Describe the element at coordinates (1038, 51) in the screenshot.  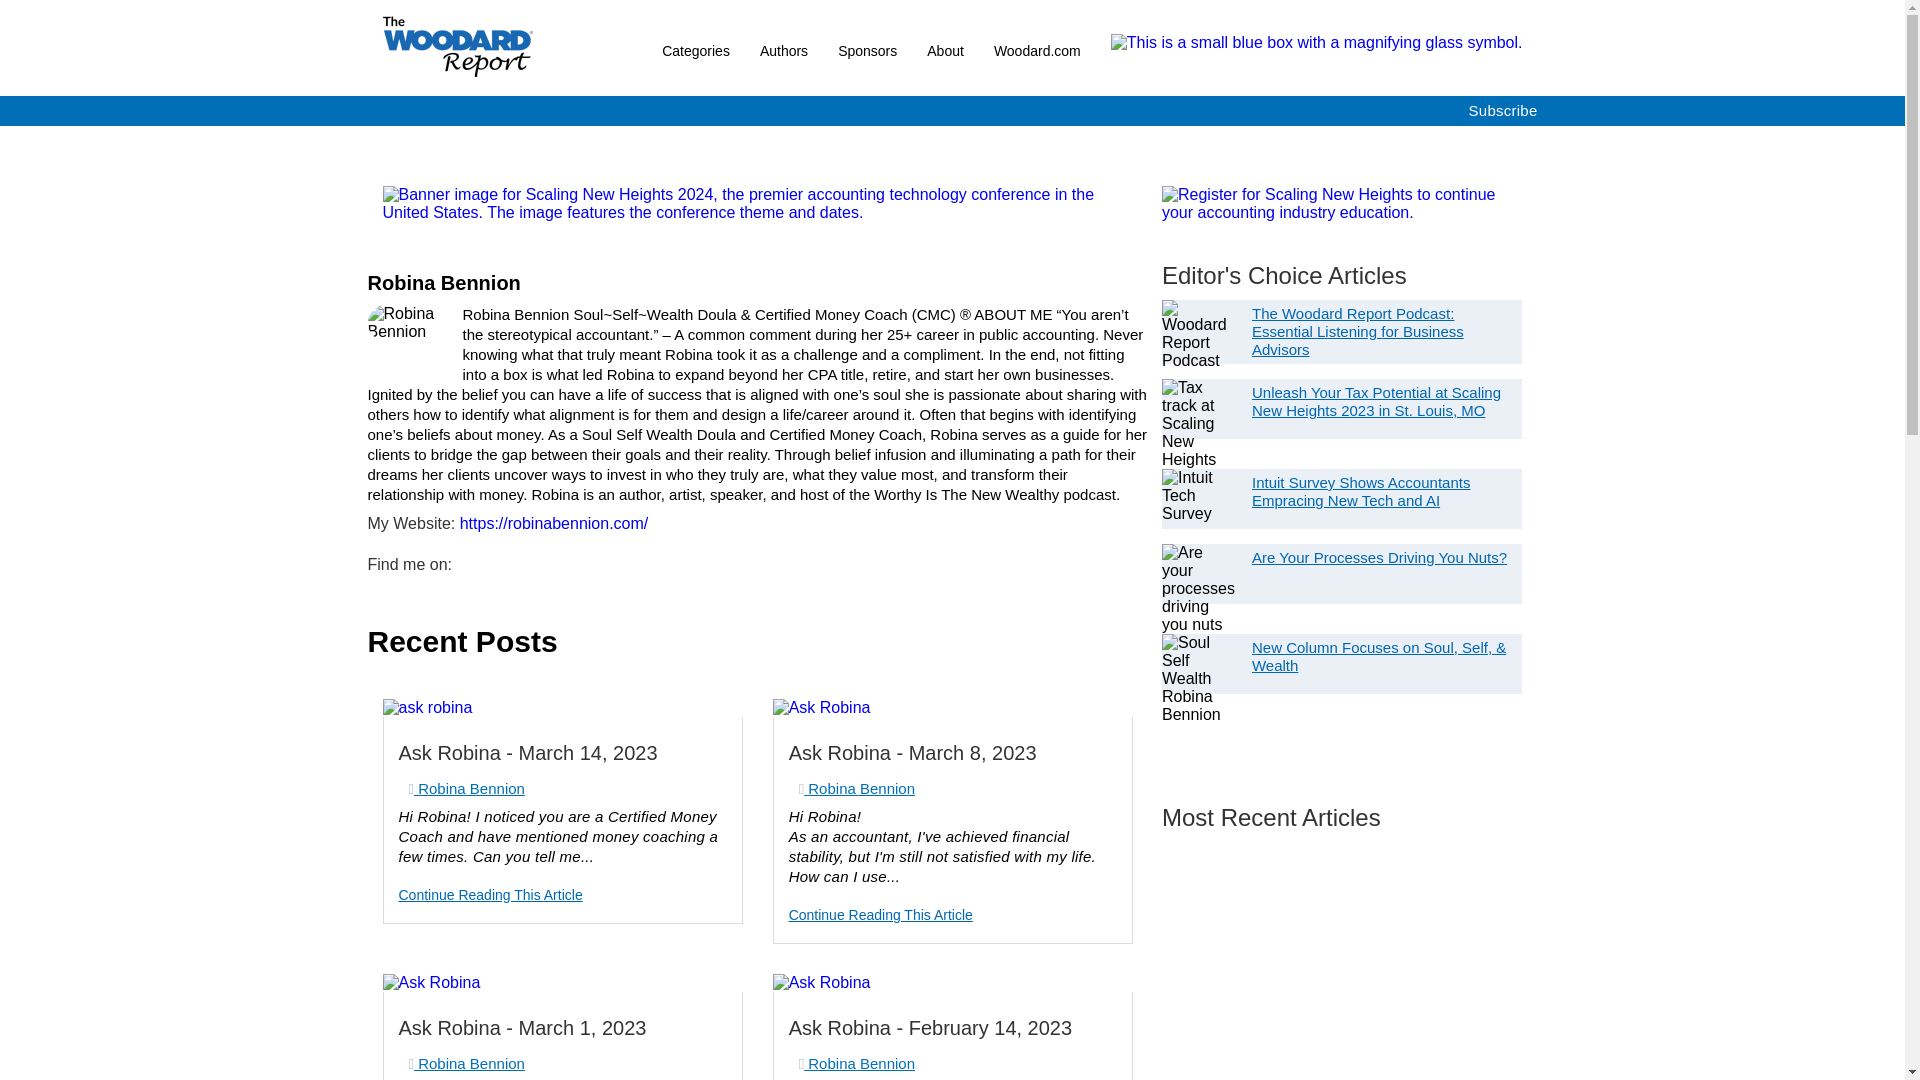
I see `Woodard.com` at that location.